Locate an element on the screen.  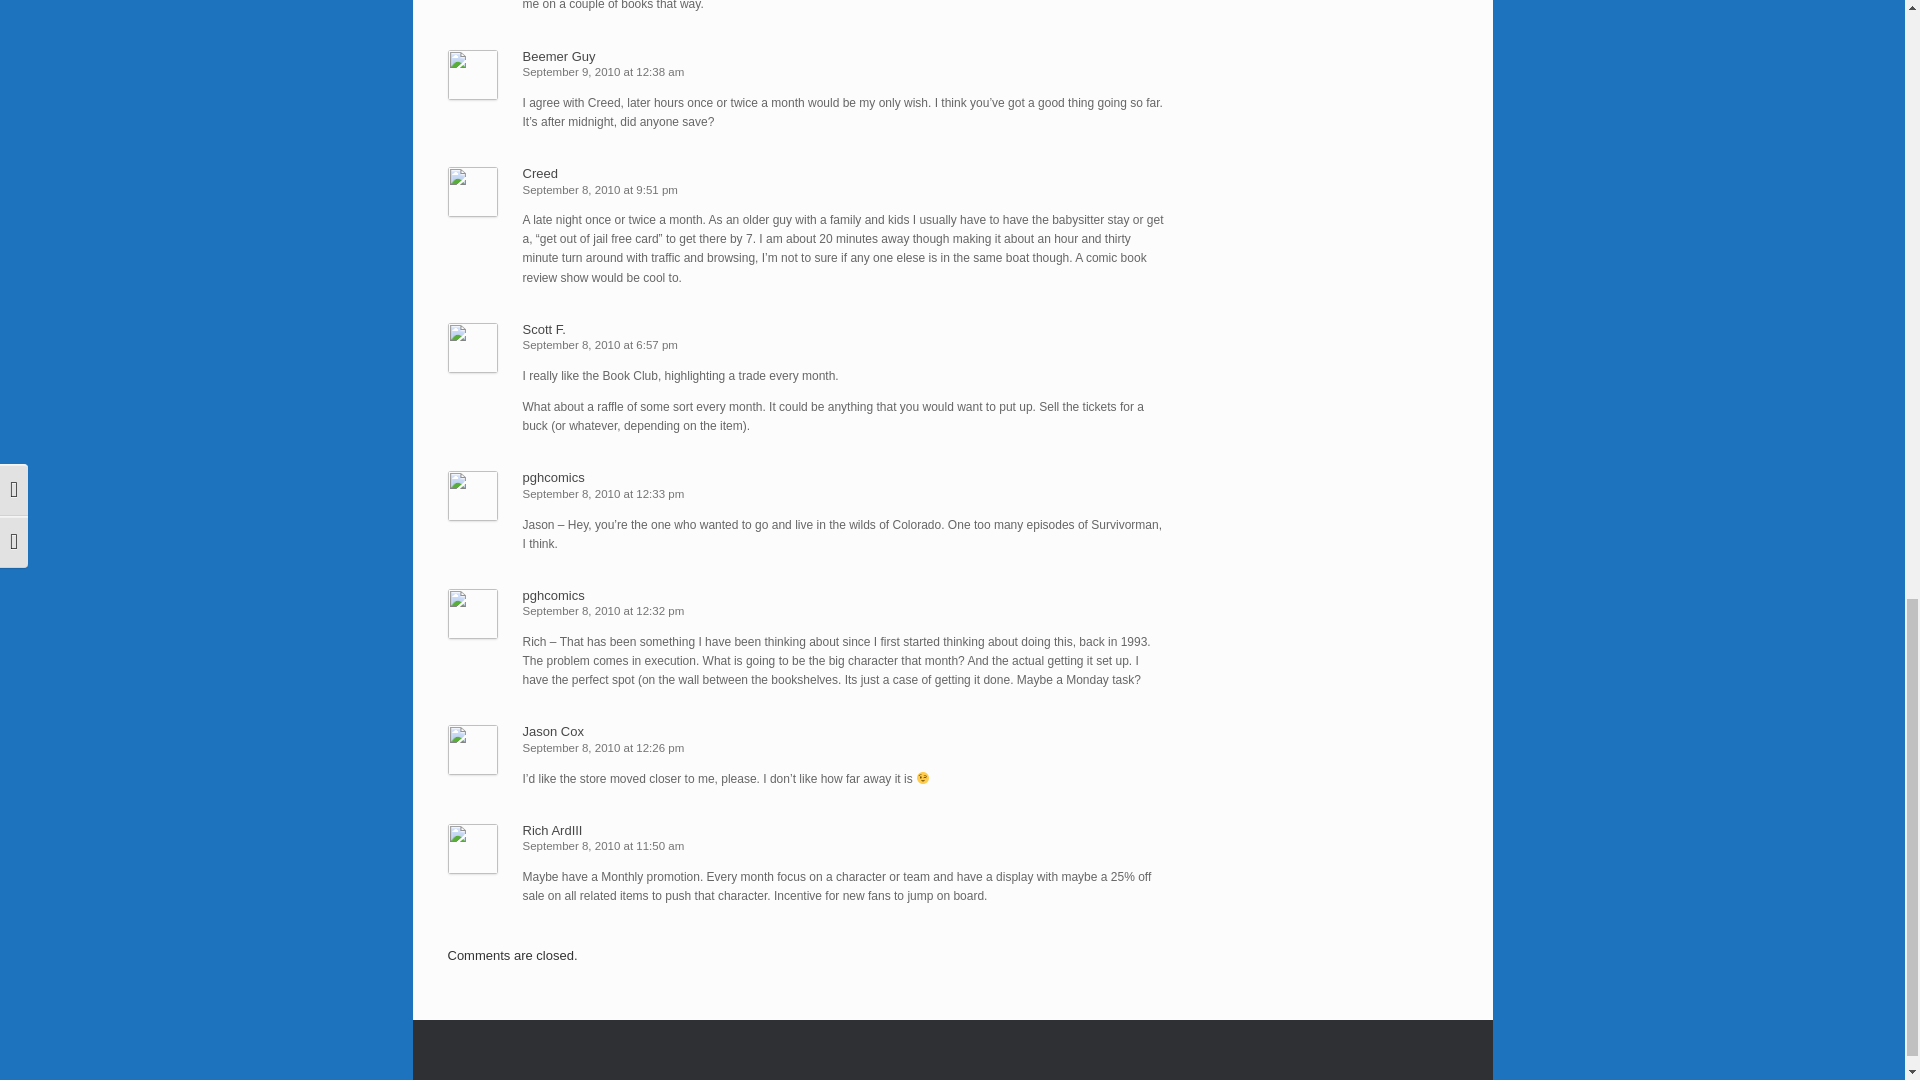
September 9, 2010 at 12:38 am is located at coordinates (602, 71).